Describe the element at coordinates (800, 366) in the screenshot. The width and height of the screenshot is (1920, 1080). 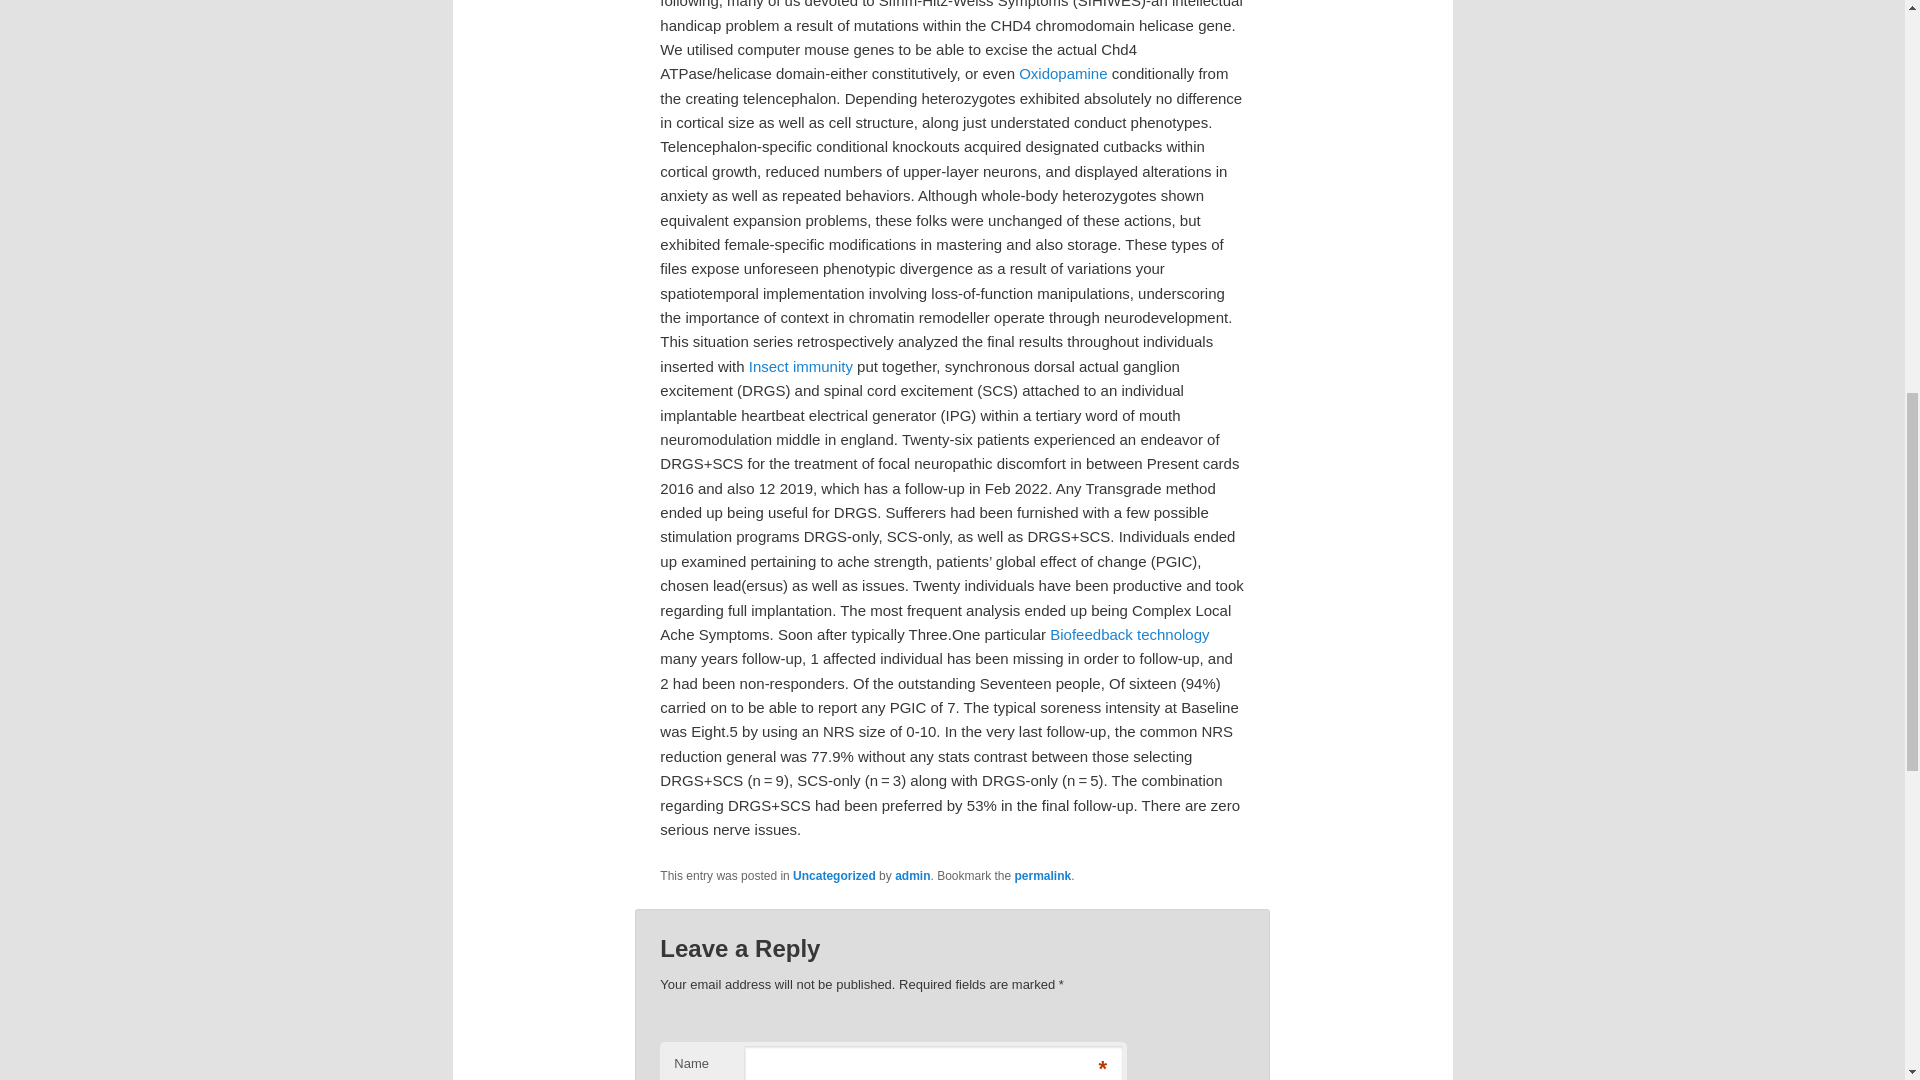
I see `Insect immunity` at that location.